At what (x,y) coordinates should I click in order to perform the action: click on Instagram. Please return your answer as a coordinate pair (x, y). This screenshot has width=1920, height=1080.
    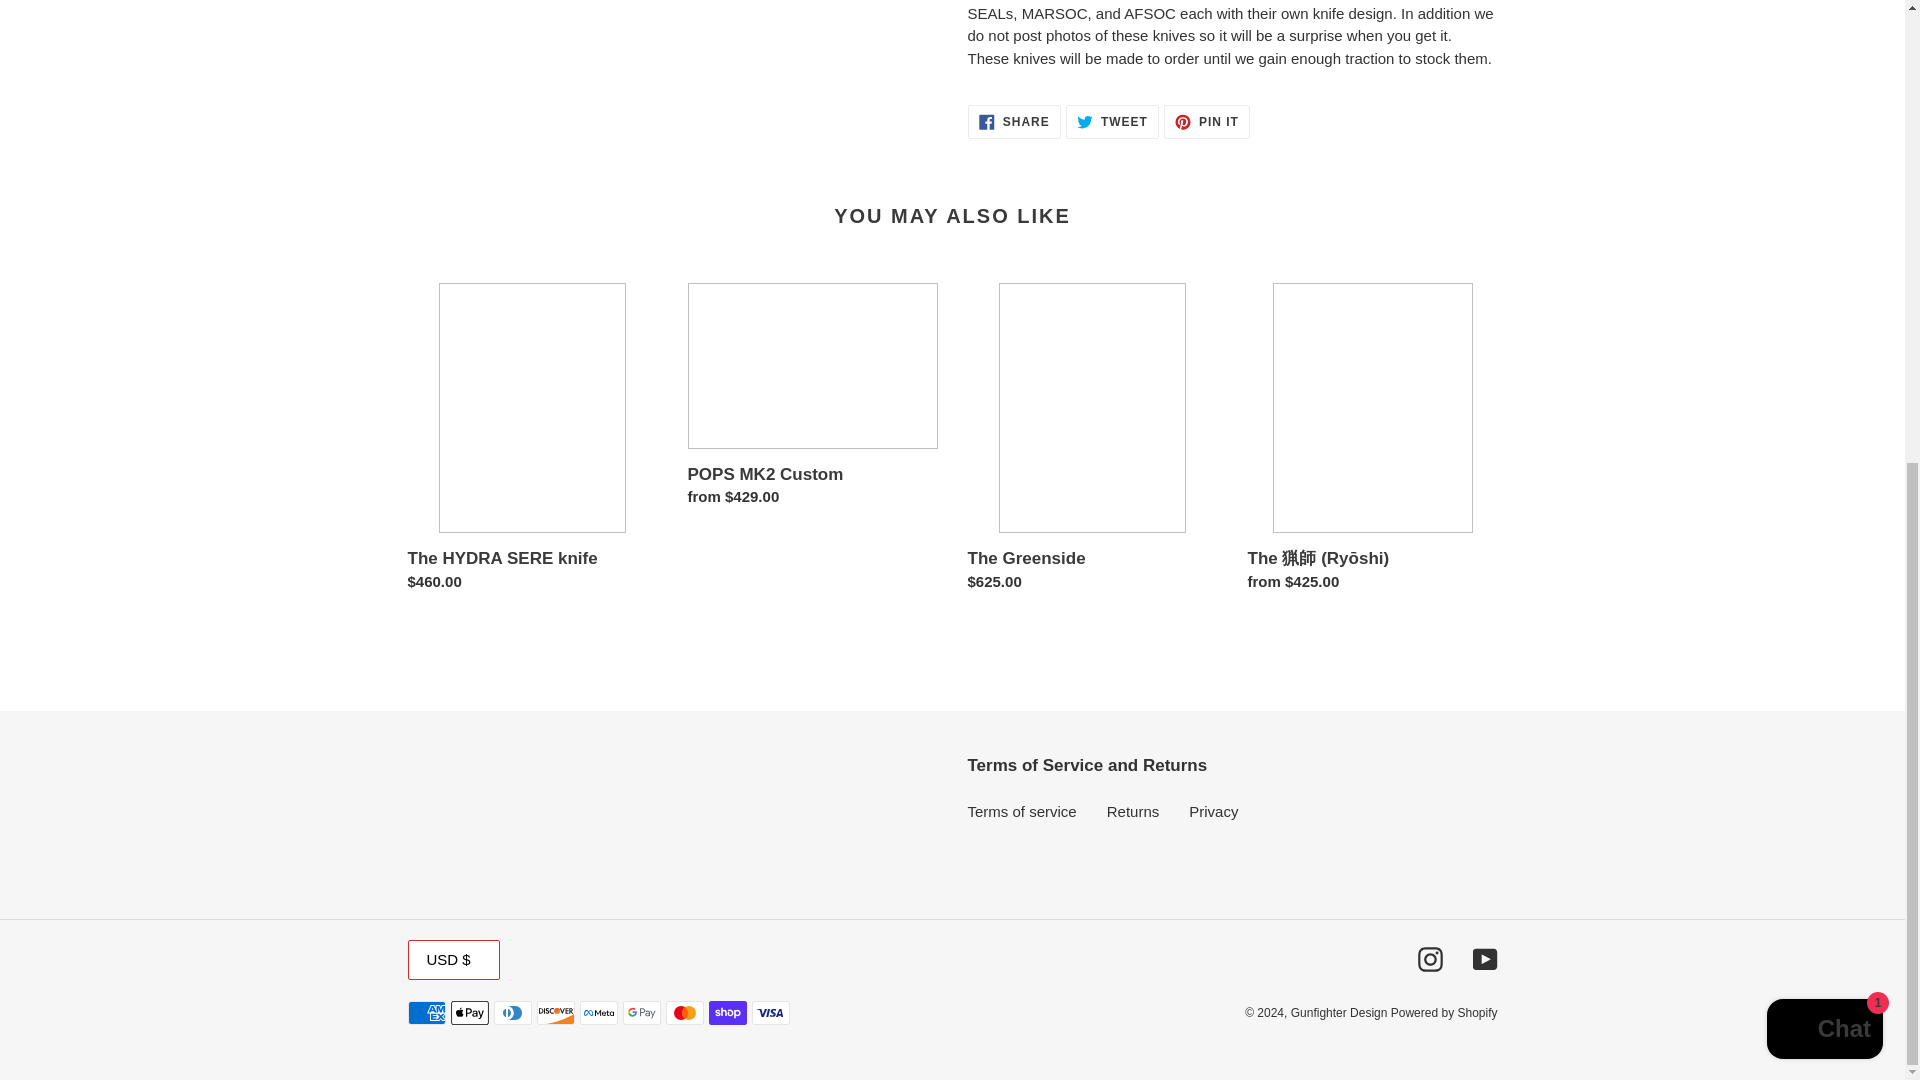
    Looking at the image, I should click on (1444, 1012).